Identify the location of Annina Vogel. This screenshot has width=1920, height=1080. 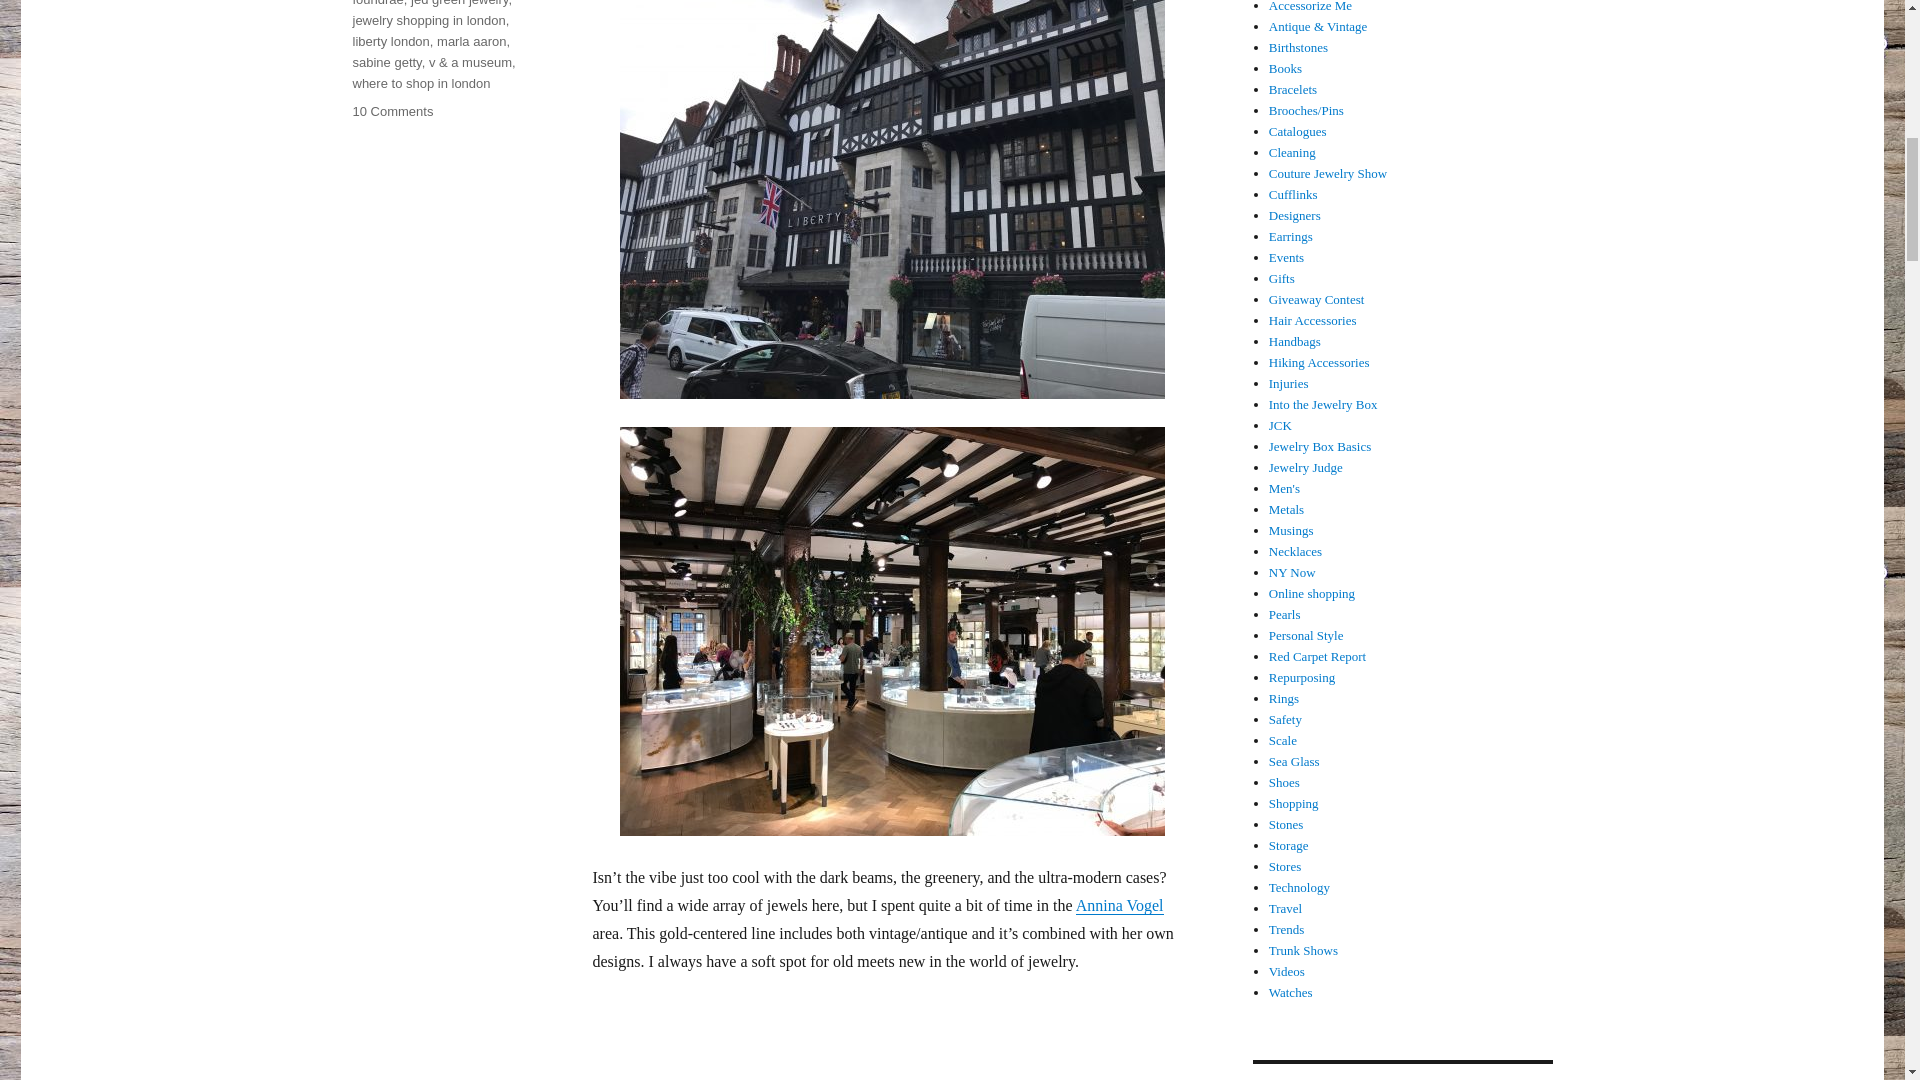
(1119, 905).